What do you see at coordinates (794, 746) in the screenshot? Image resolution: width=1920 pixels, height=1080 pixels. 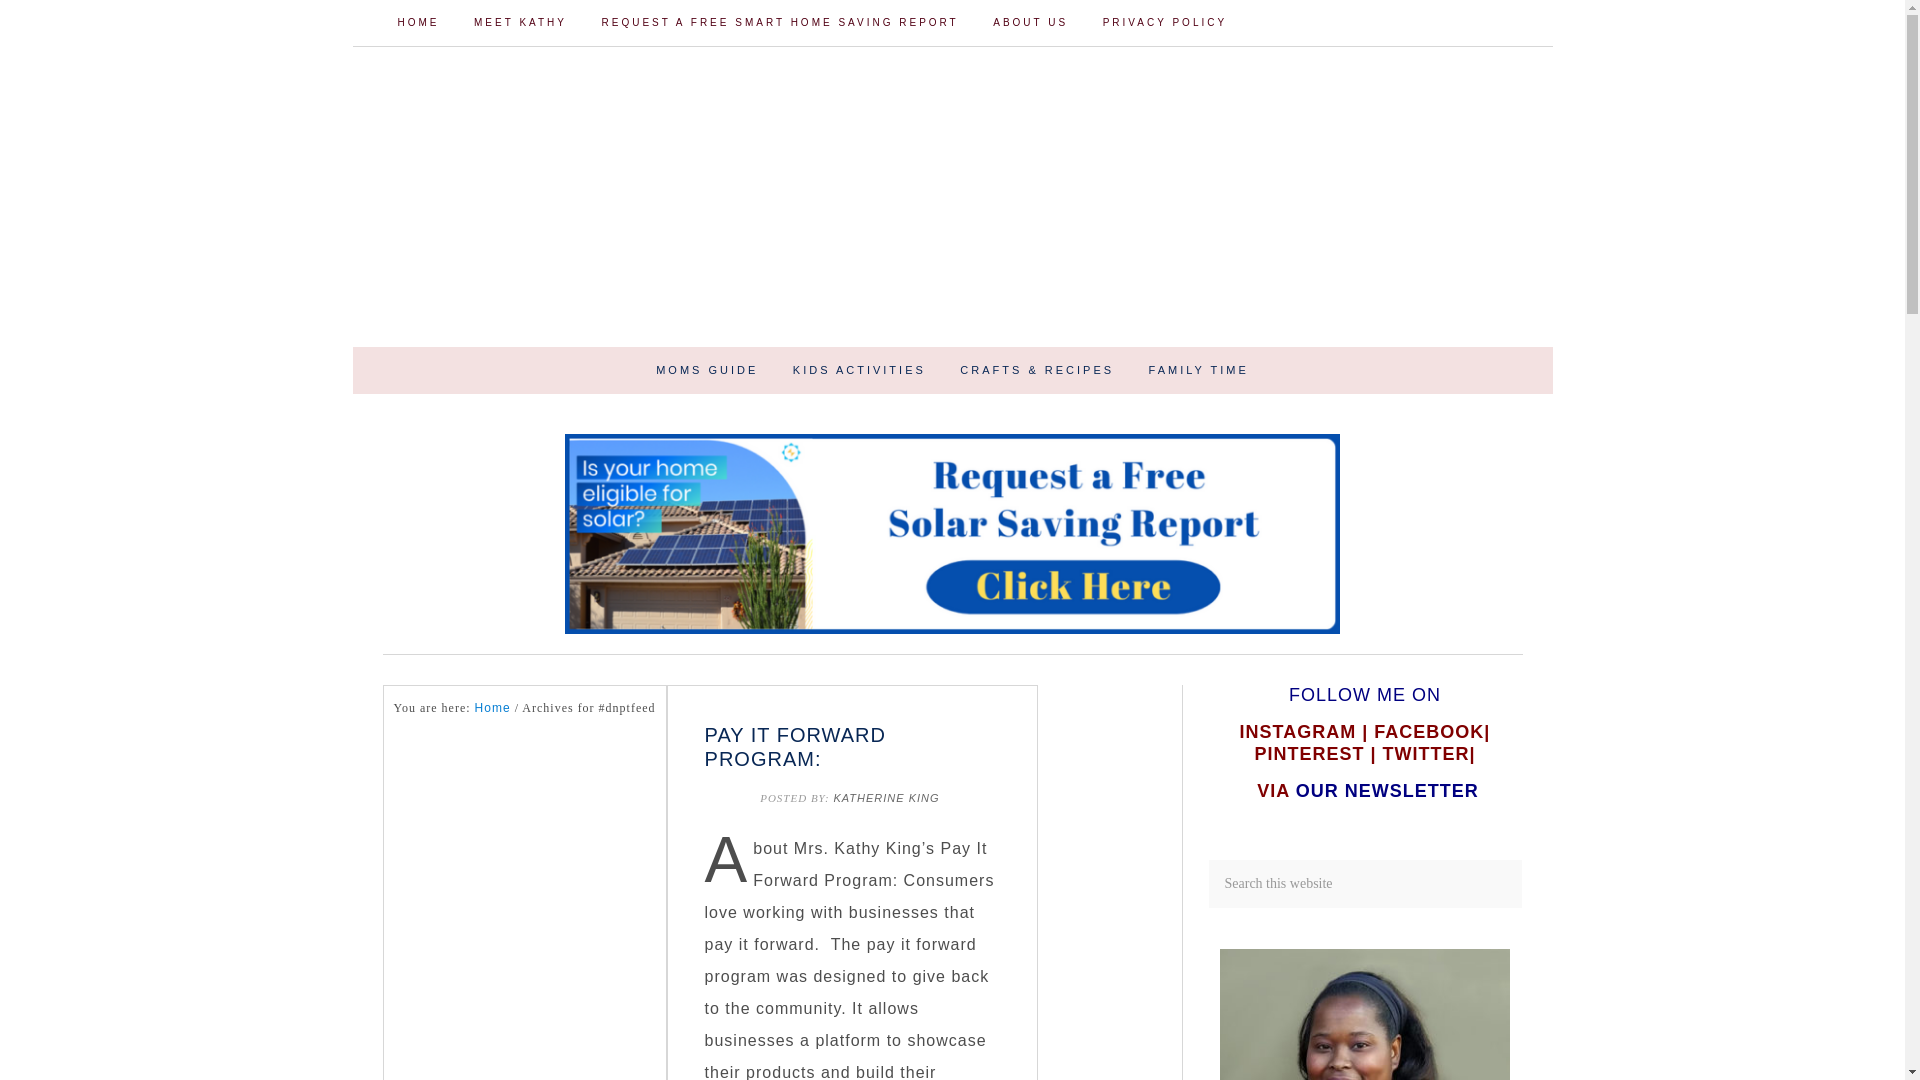 I see `PAY IT FORWARD PROGRAM:` at bounding box center [794, 746].